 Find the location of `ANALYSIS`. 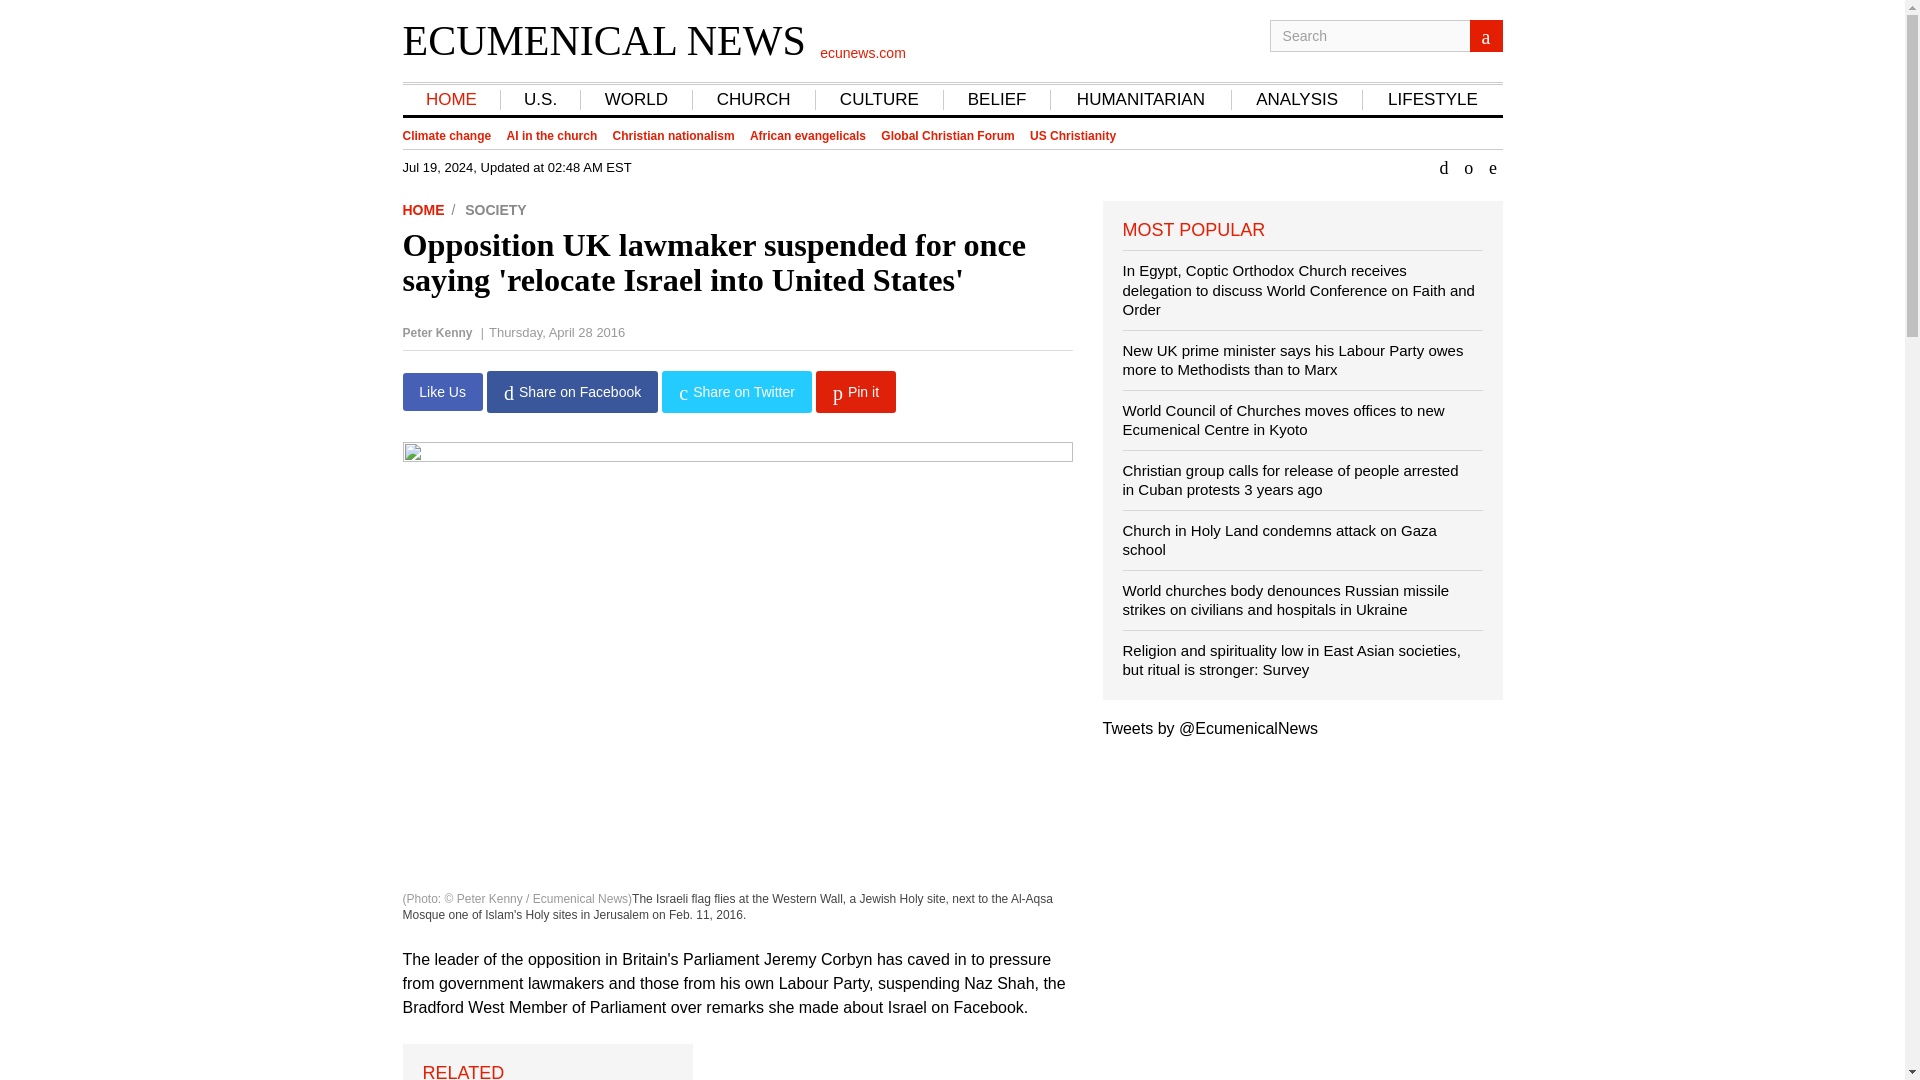

ANALYSIS is located at coordinates (1296, 100).